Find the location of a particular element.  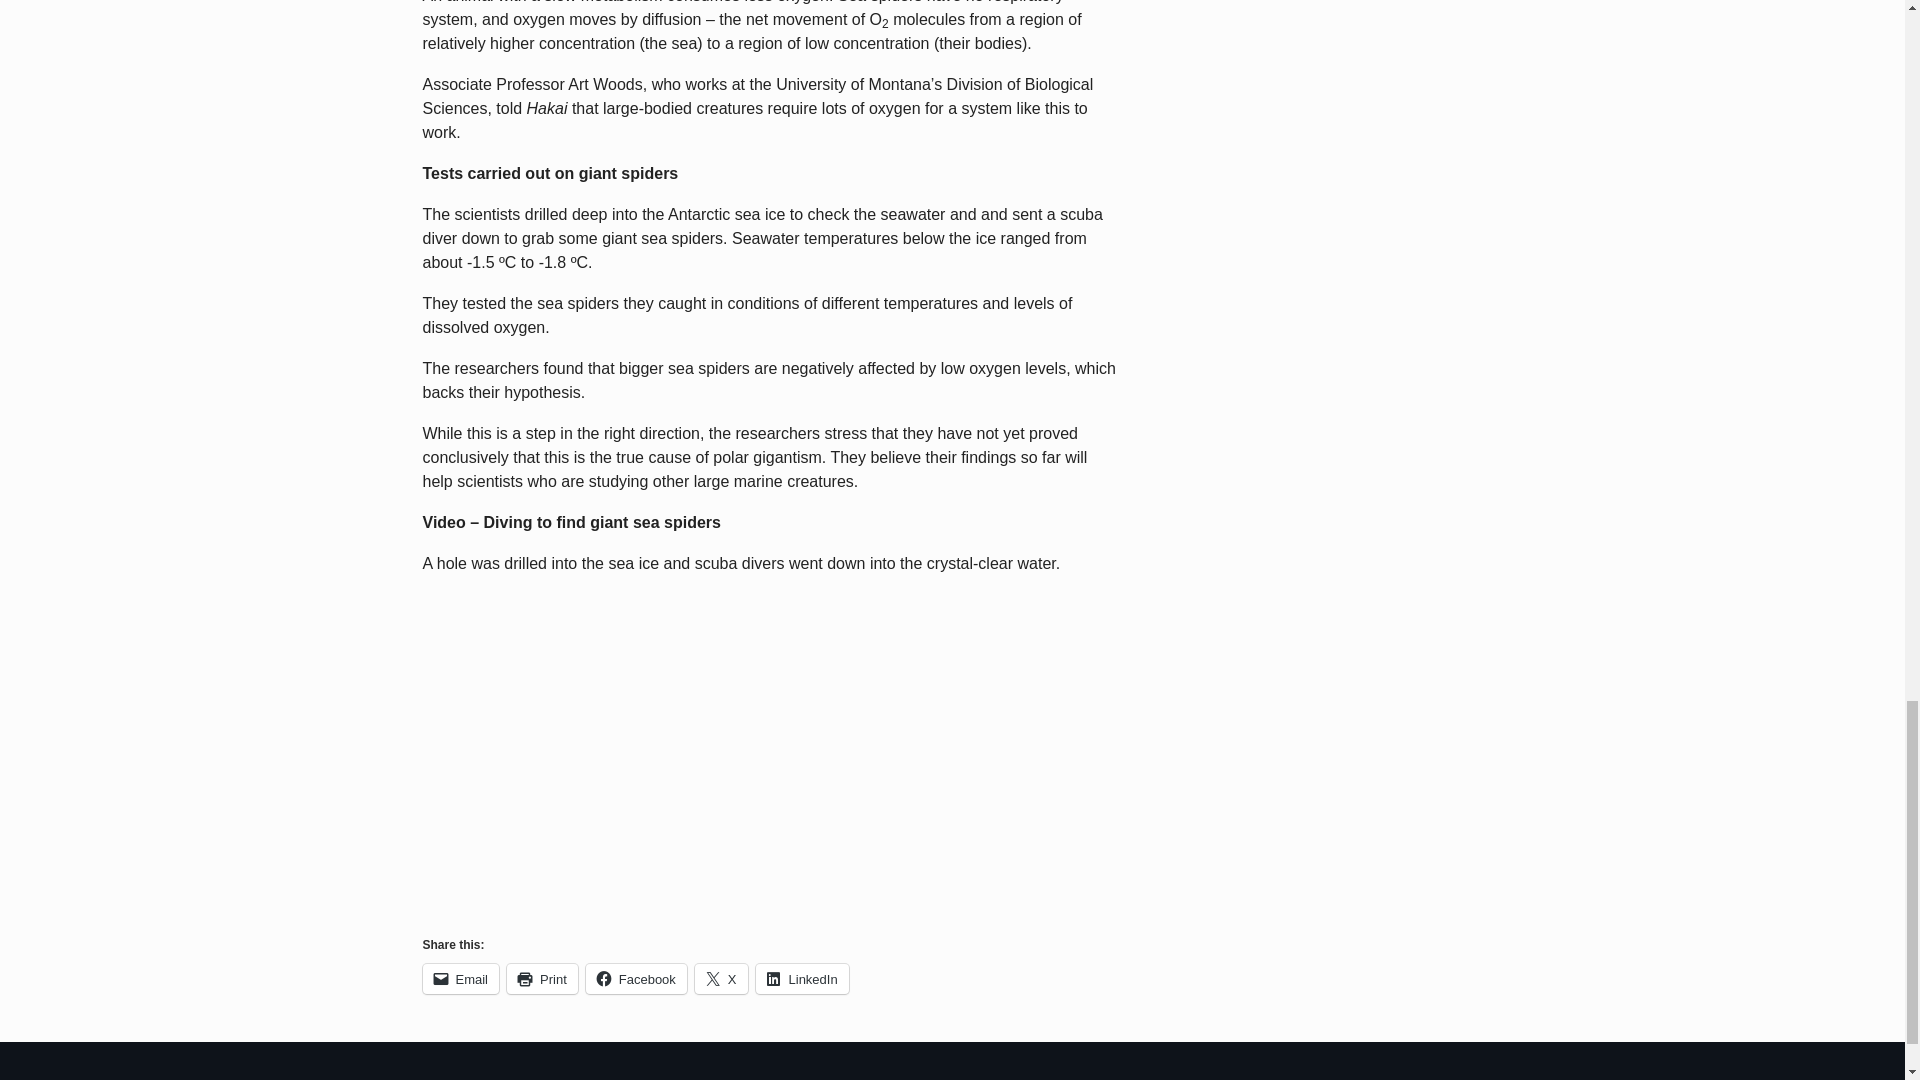

Click to share on X is located at coordinates (722, 978).